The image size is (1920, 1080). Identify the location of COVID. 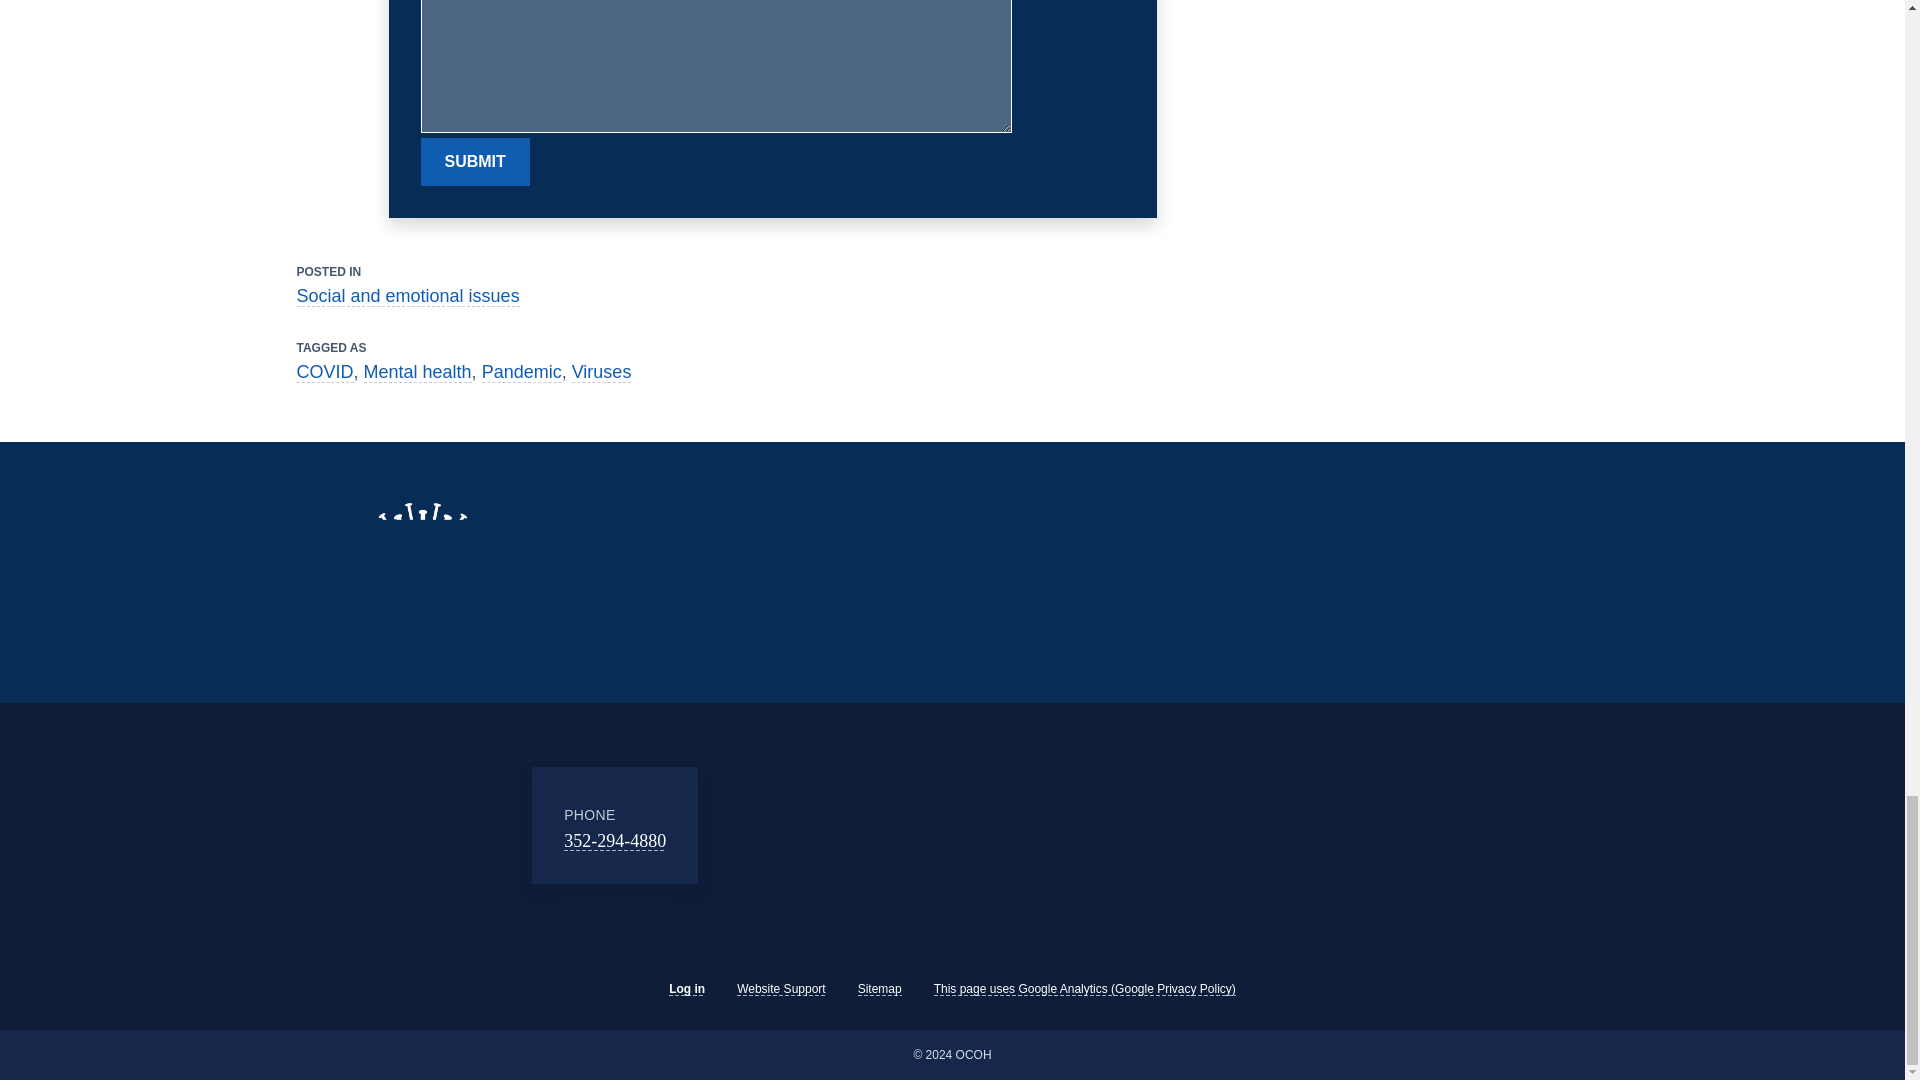
(324, 372).